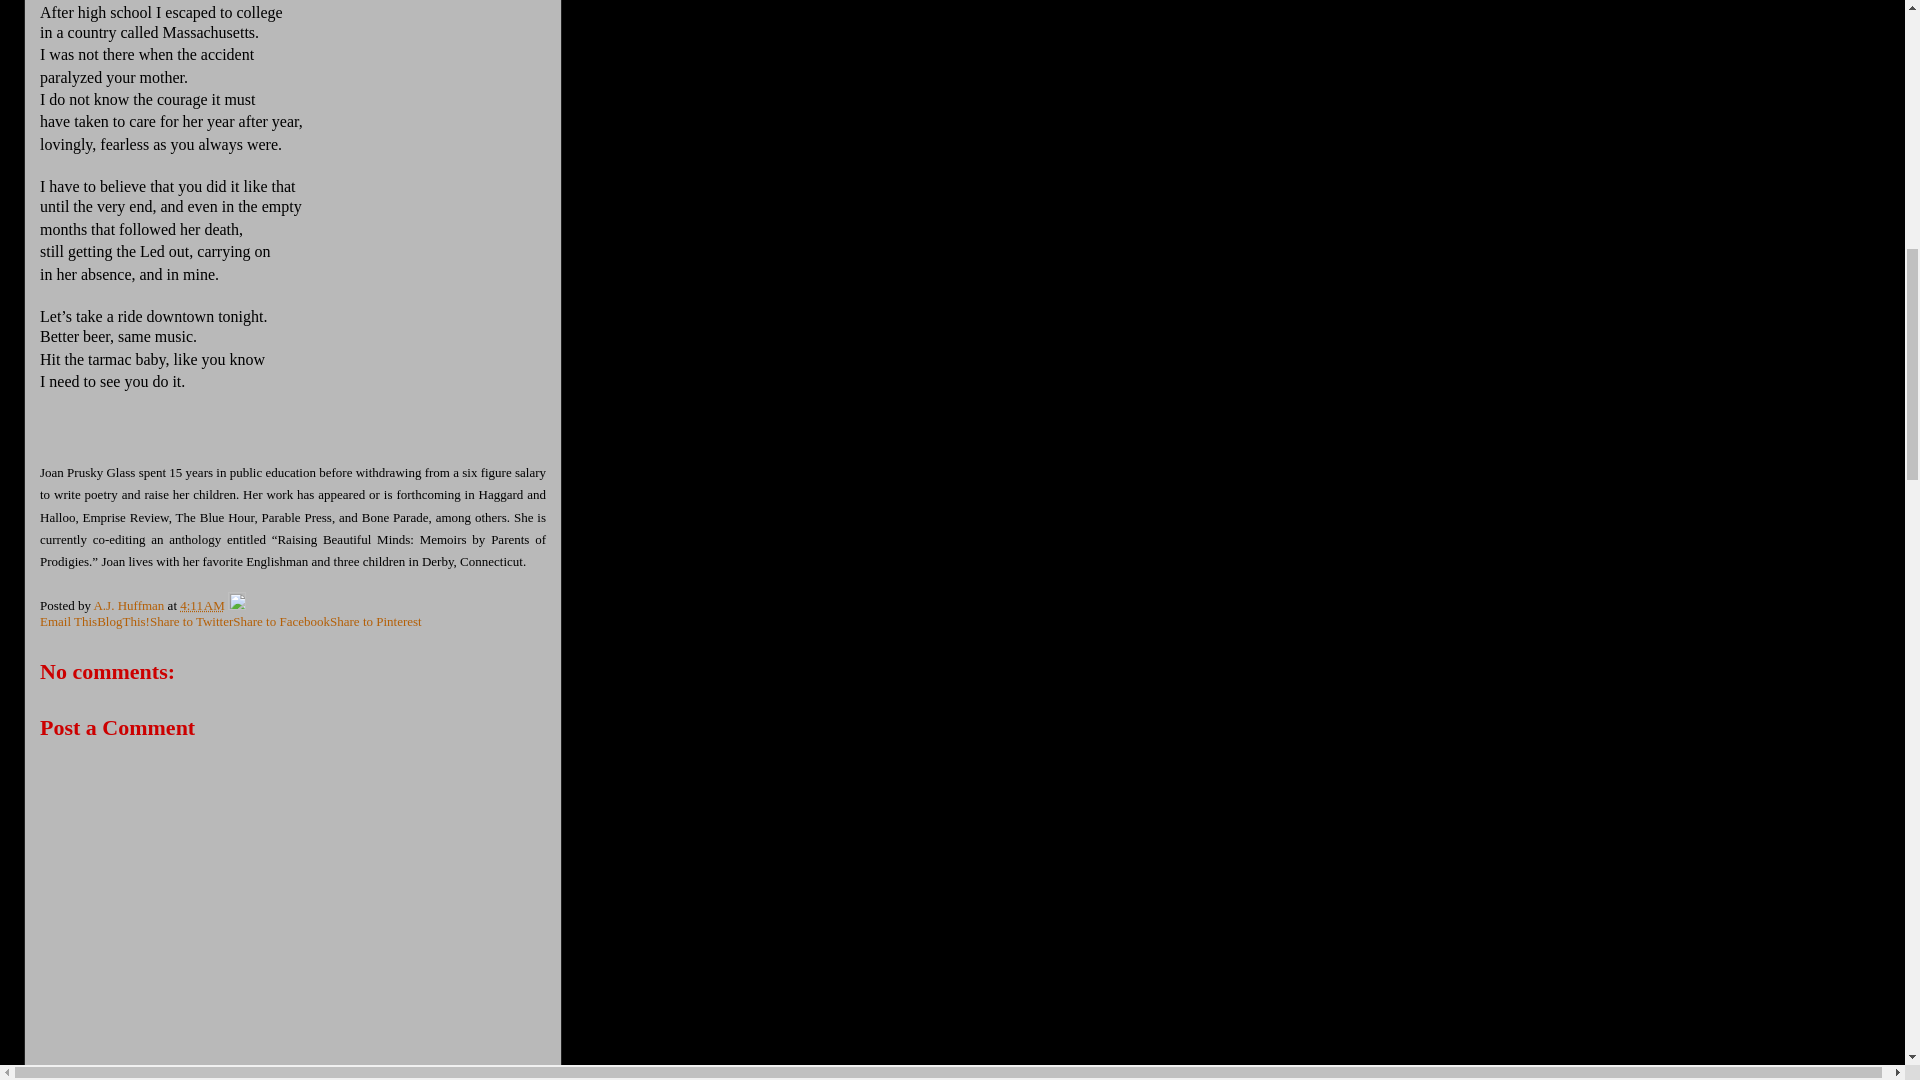 This screenshot has width=1920, height=1080. What do you see at coordinates (68, 621) in the screenshot?
I see `Email This` at bounding box center [68, 621].